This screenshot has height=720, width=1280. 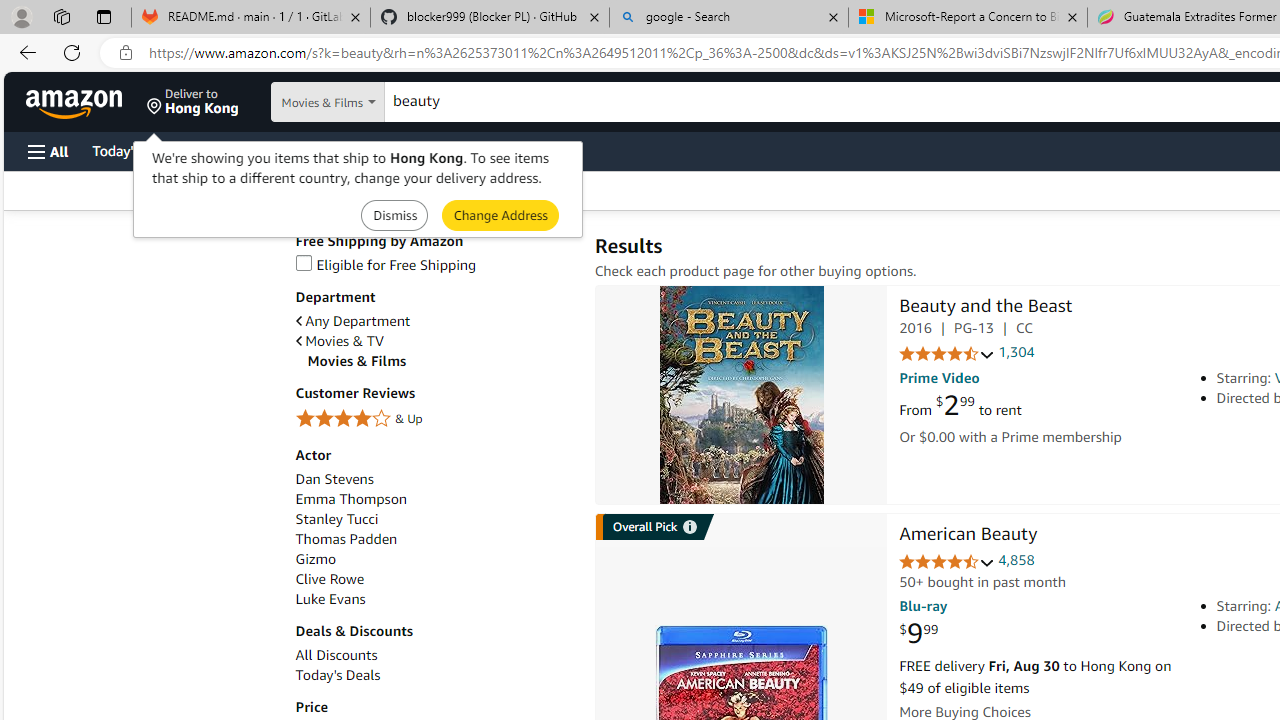 What do you see at coordinates (434, 579) in the screenshot?
I see `Clive Rowe` at bounding box center [434, 579].